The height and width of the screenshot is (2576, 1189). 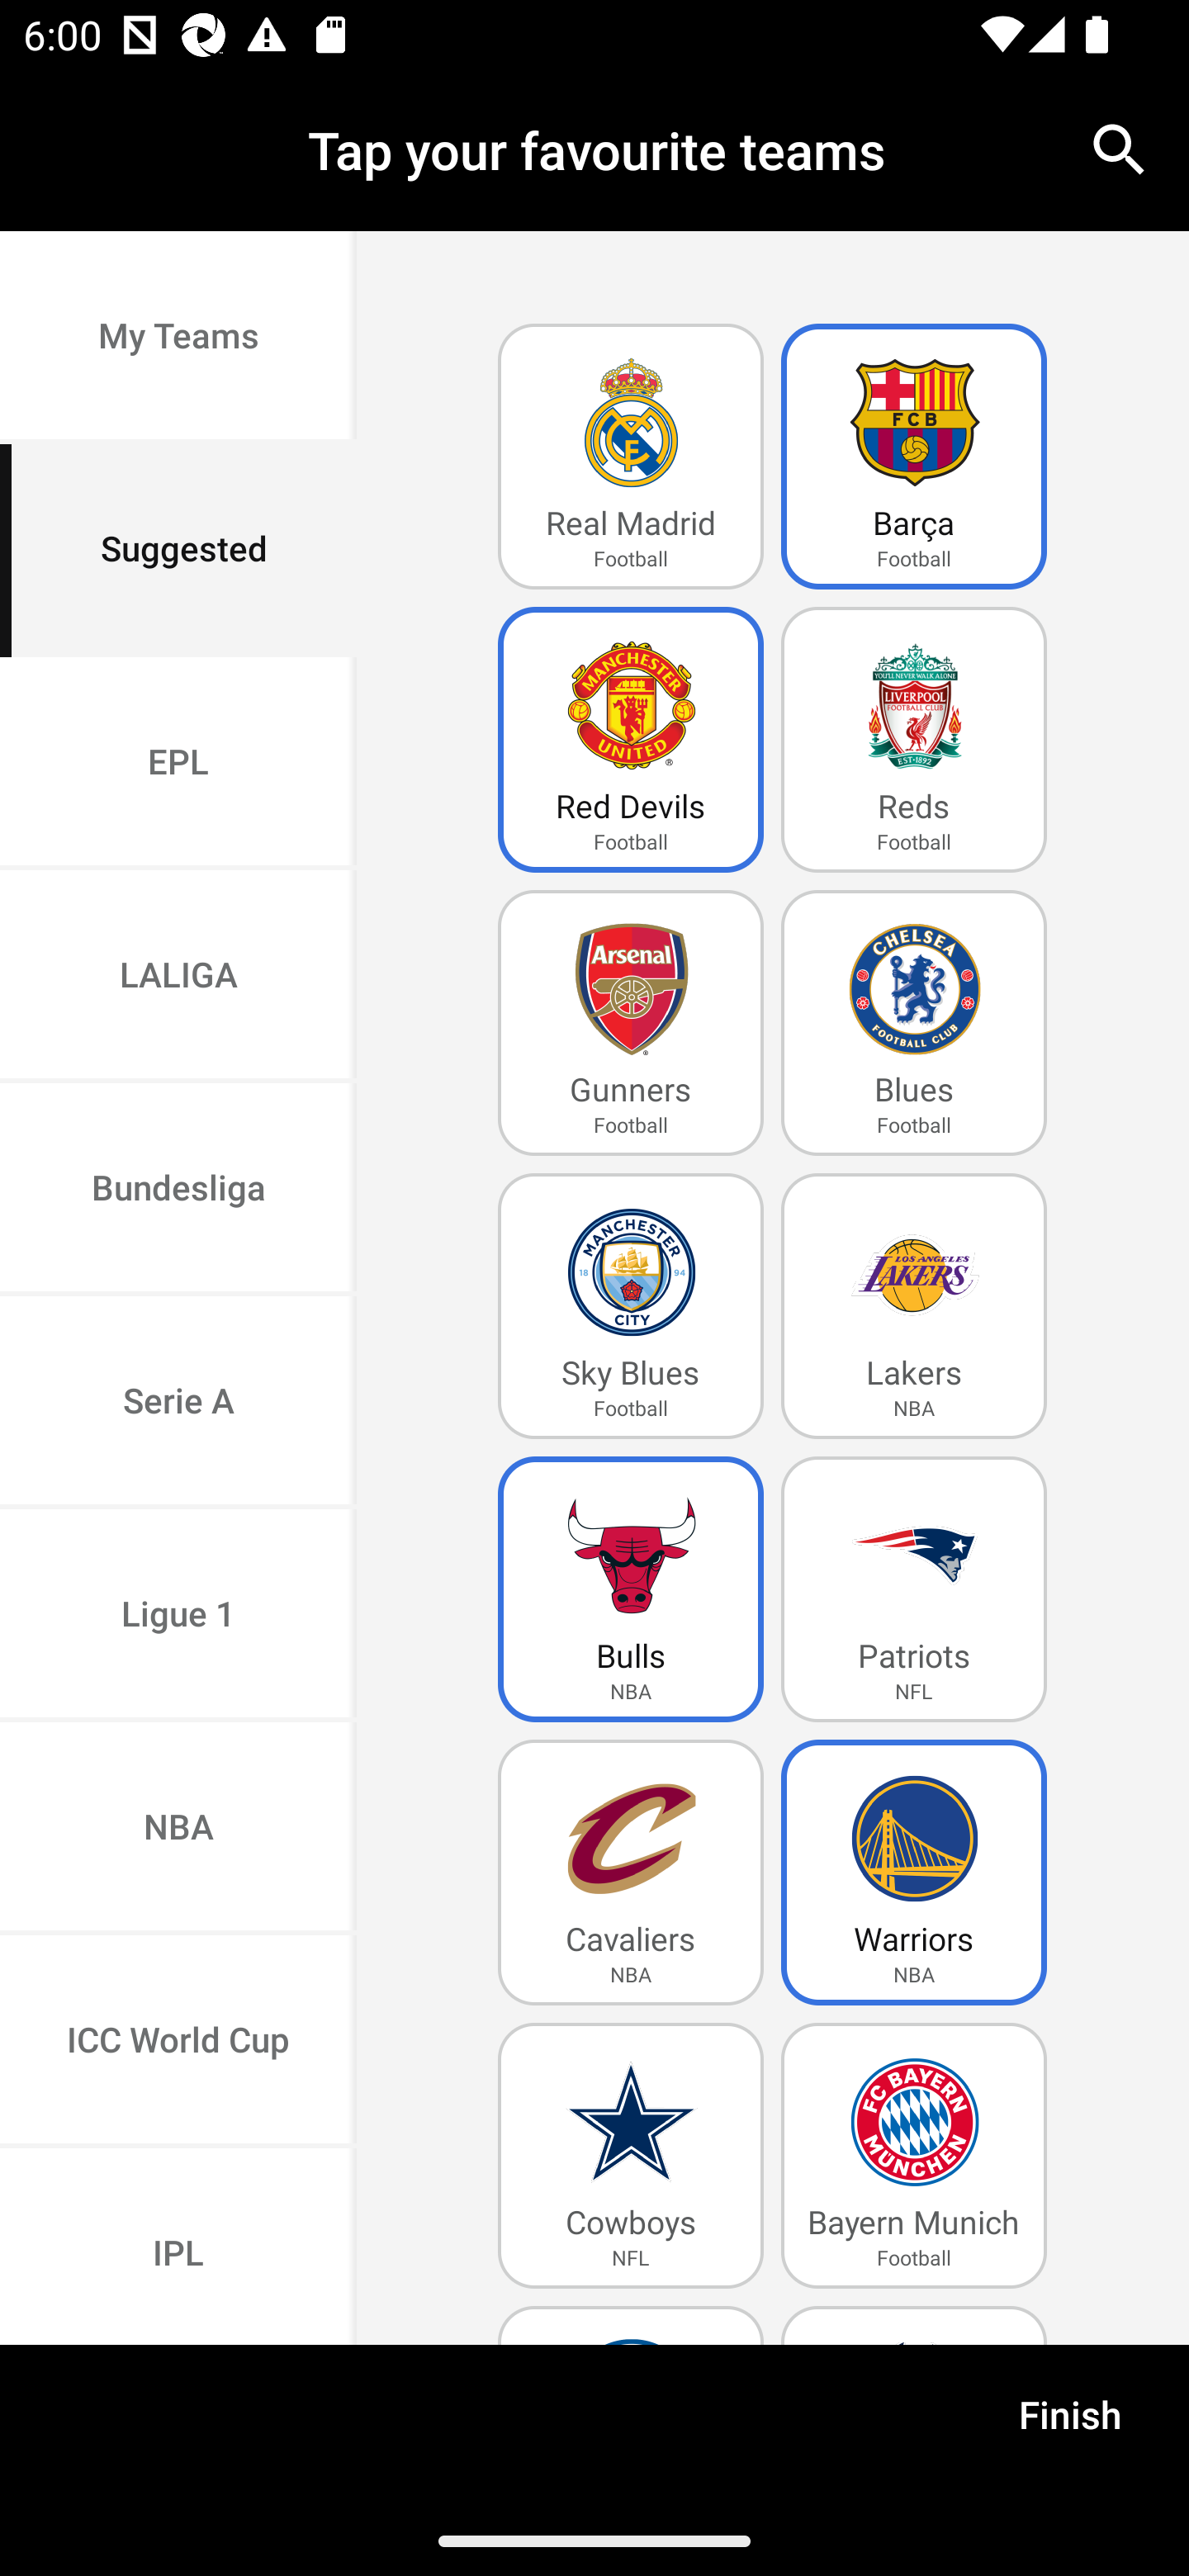 I want to click on My Teams, so click(x=178, y=339).